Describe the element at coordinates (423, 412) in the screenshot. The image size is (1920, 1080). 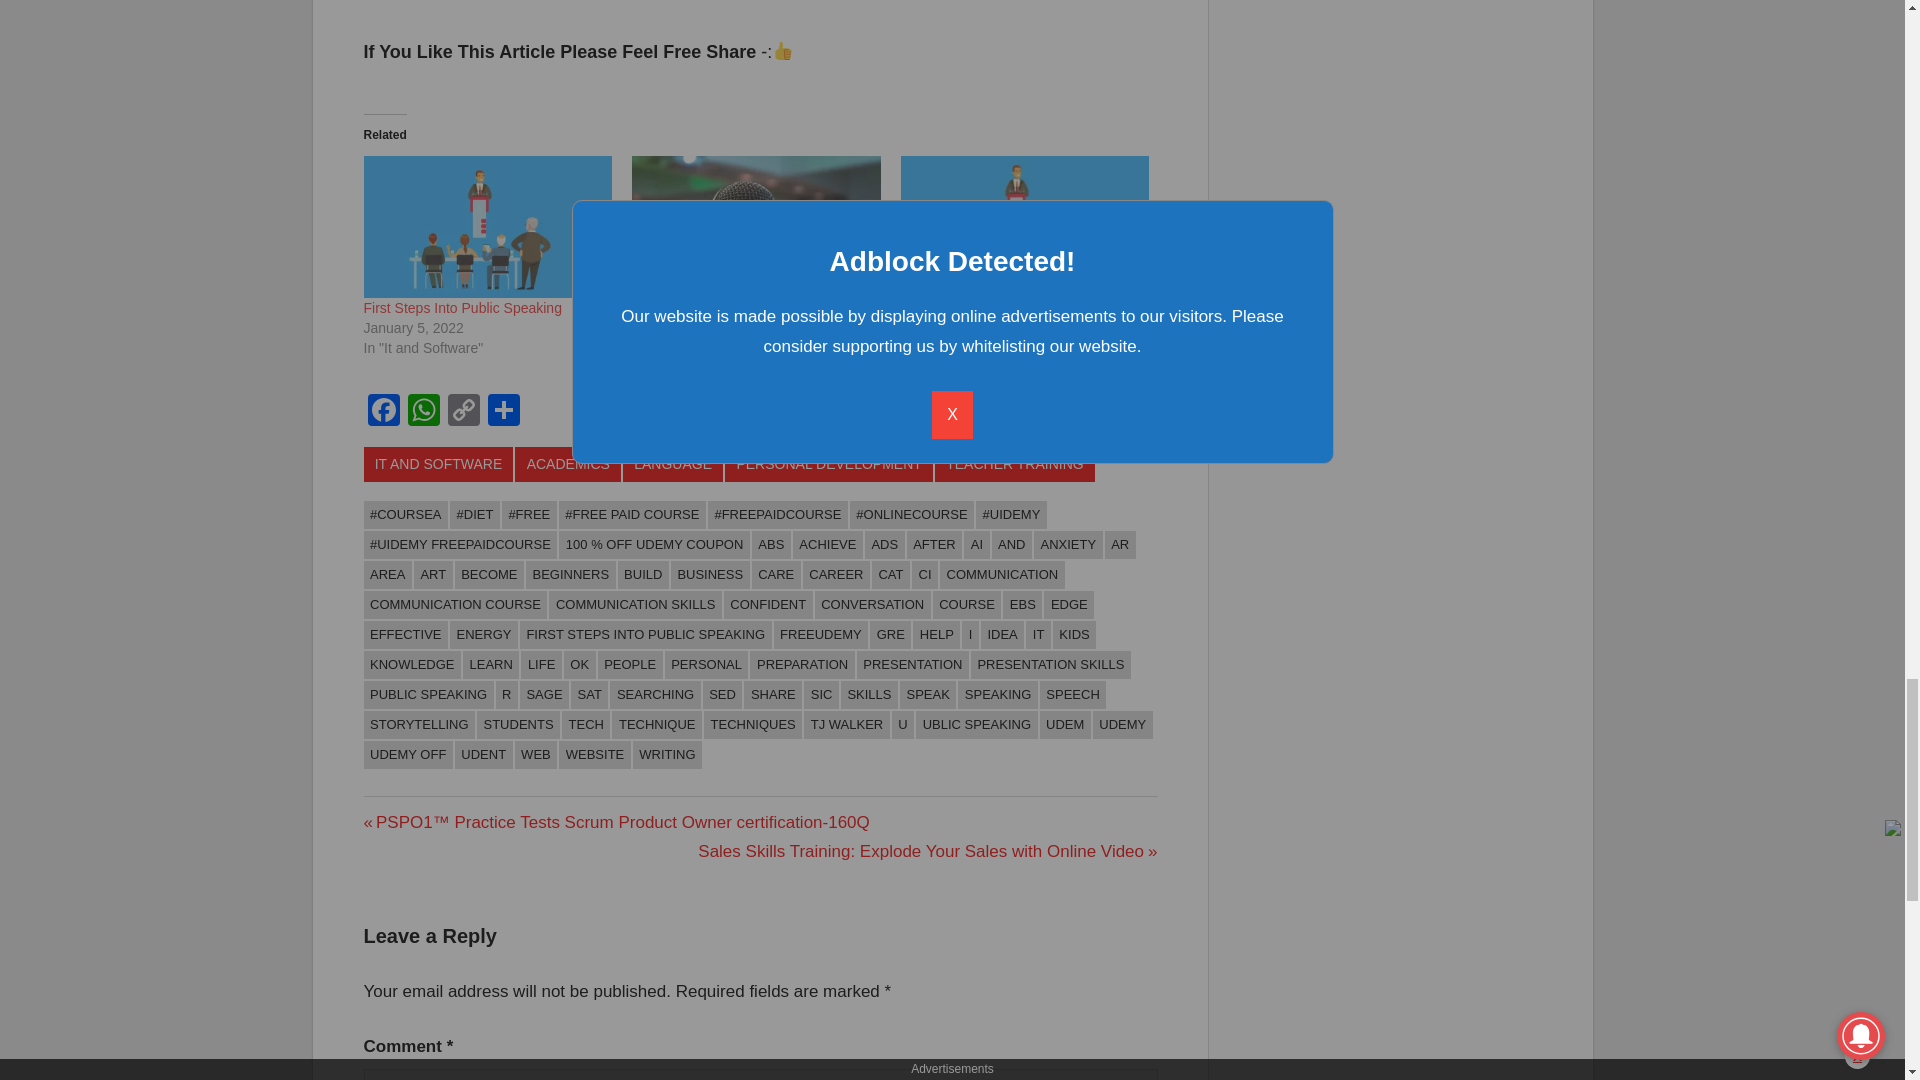
I see `WhatsApp` at that location.